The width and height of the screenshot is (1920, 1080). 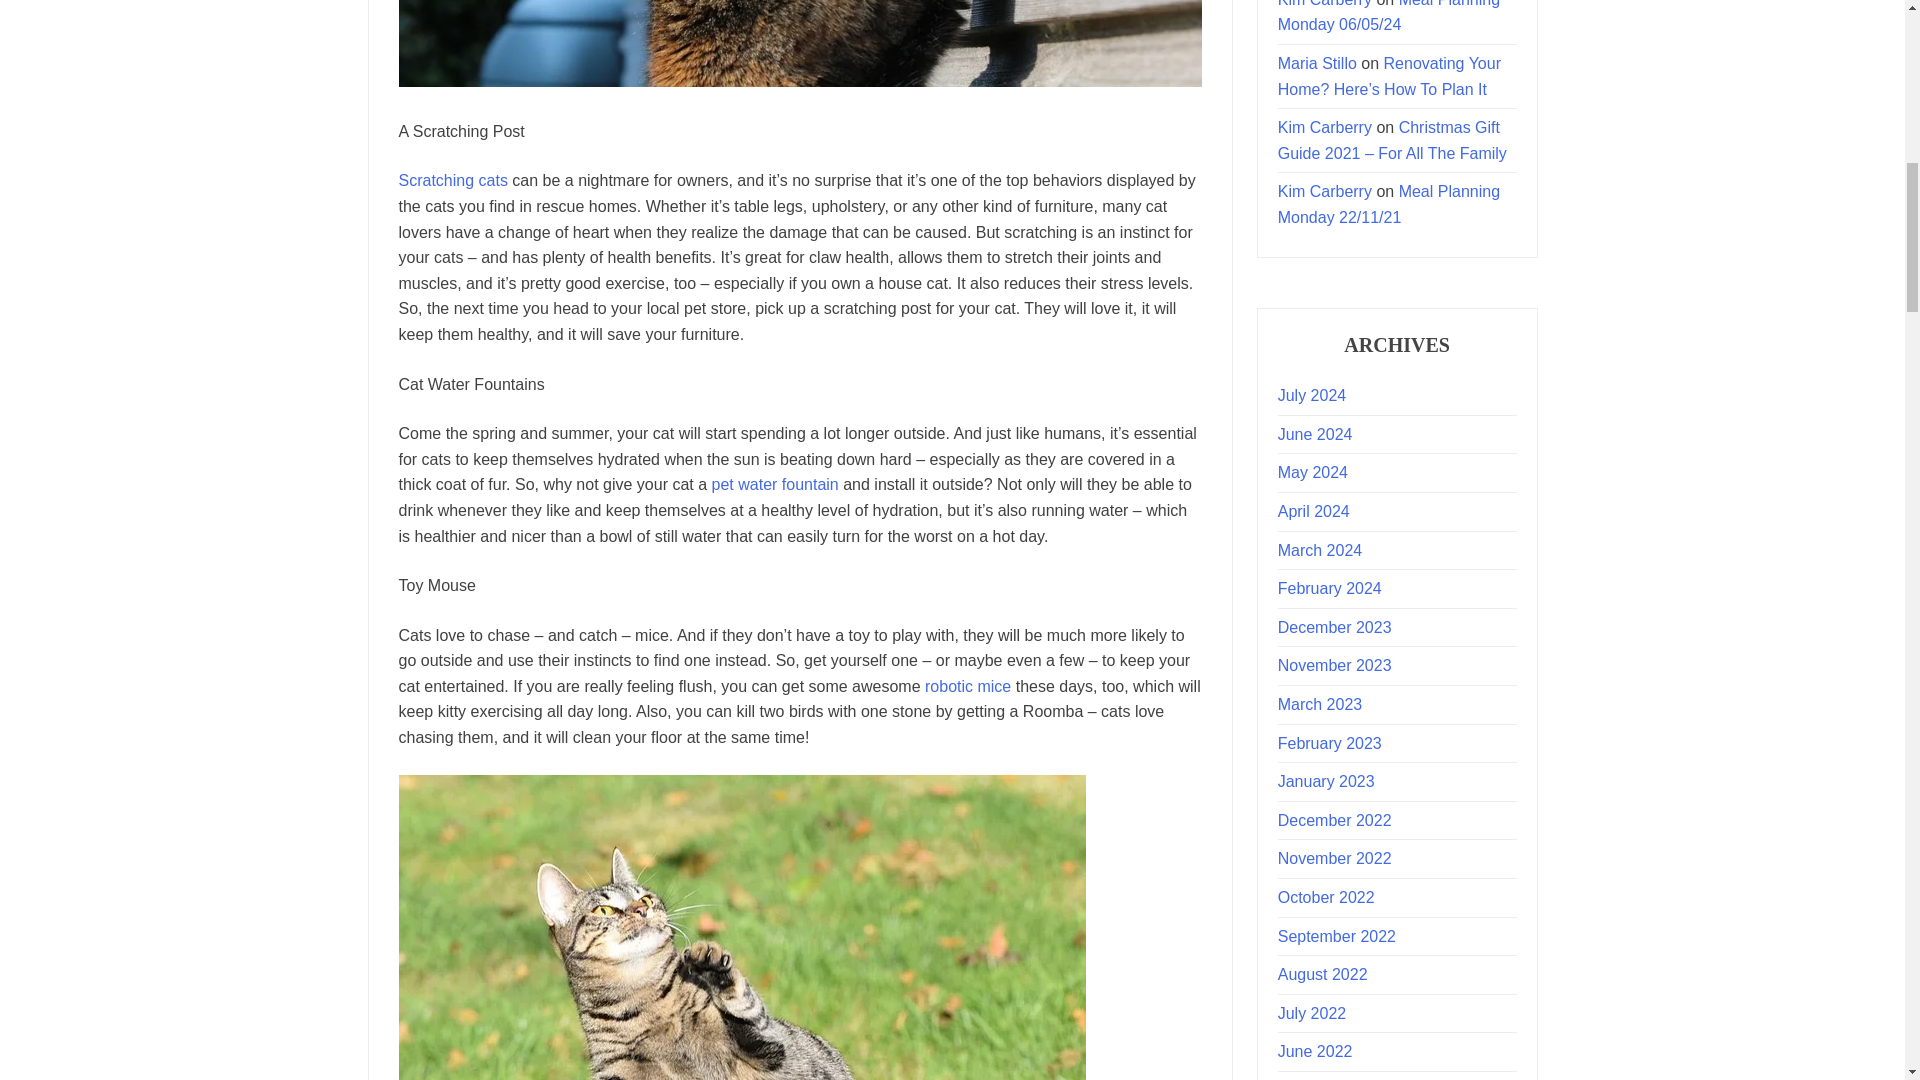 I want to click on Kim Carberry, so click(x=1325, y=4).